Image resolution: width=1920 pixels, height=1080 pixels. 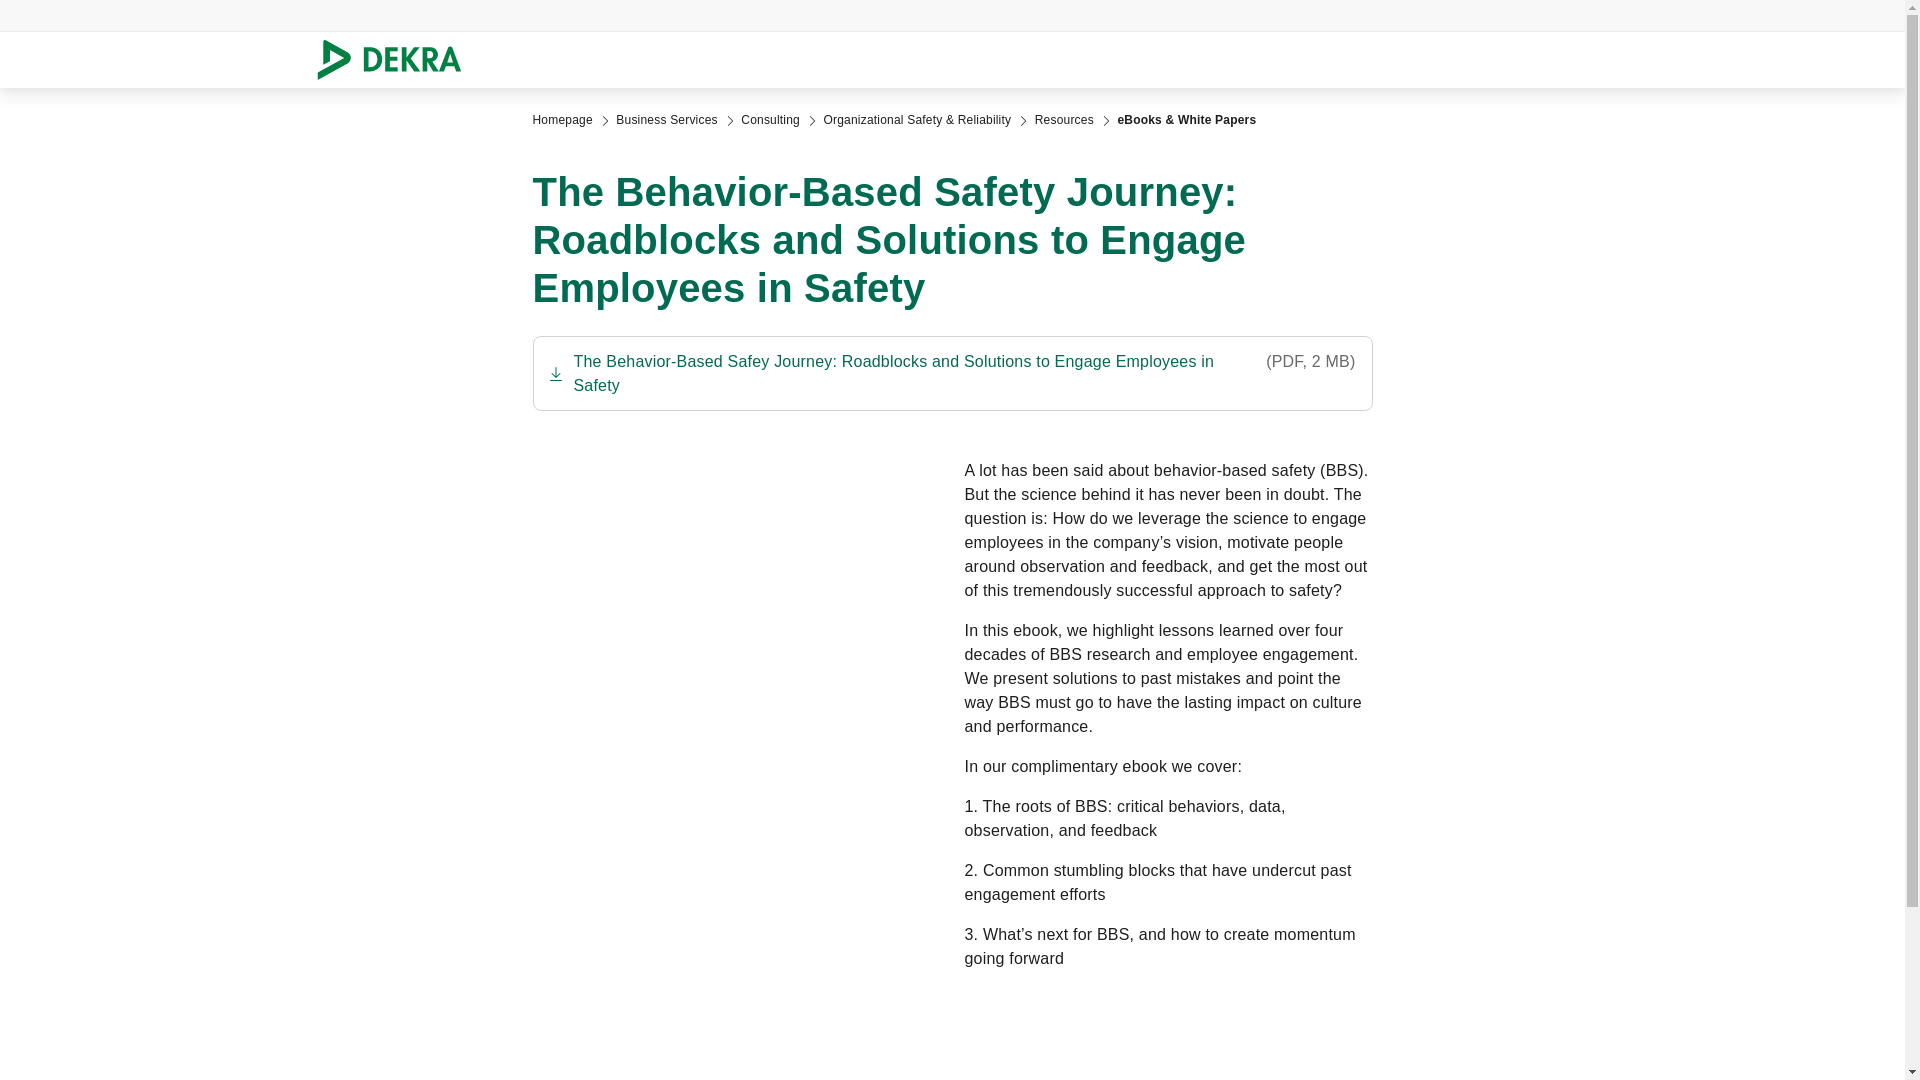 What do you see at coordinates (396, 60) in the screenshot?
I see `Logo` at bounding box center [396, 60].